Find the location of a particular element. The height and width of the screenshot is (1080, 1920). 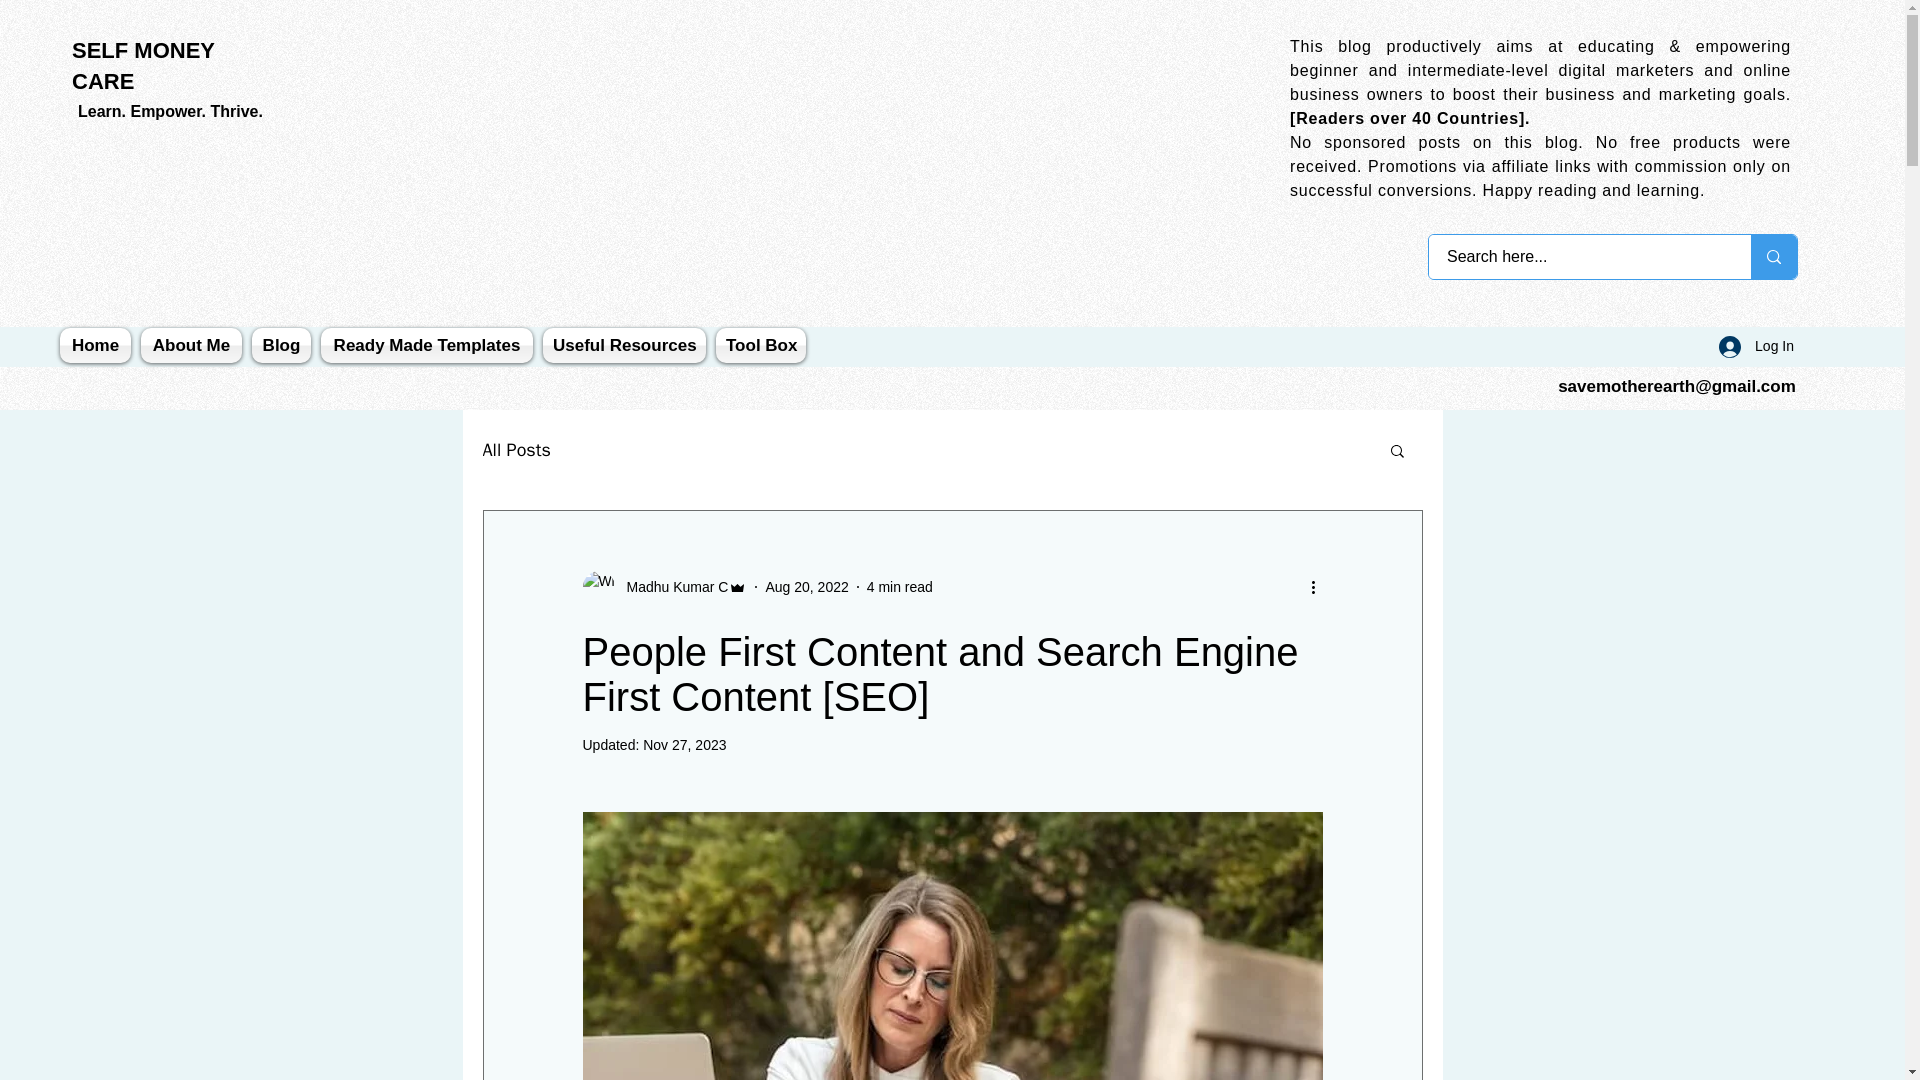

Useful Resources is located at coordinates (624, 345).